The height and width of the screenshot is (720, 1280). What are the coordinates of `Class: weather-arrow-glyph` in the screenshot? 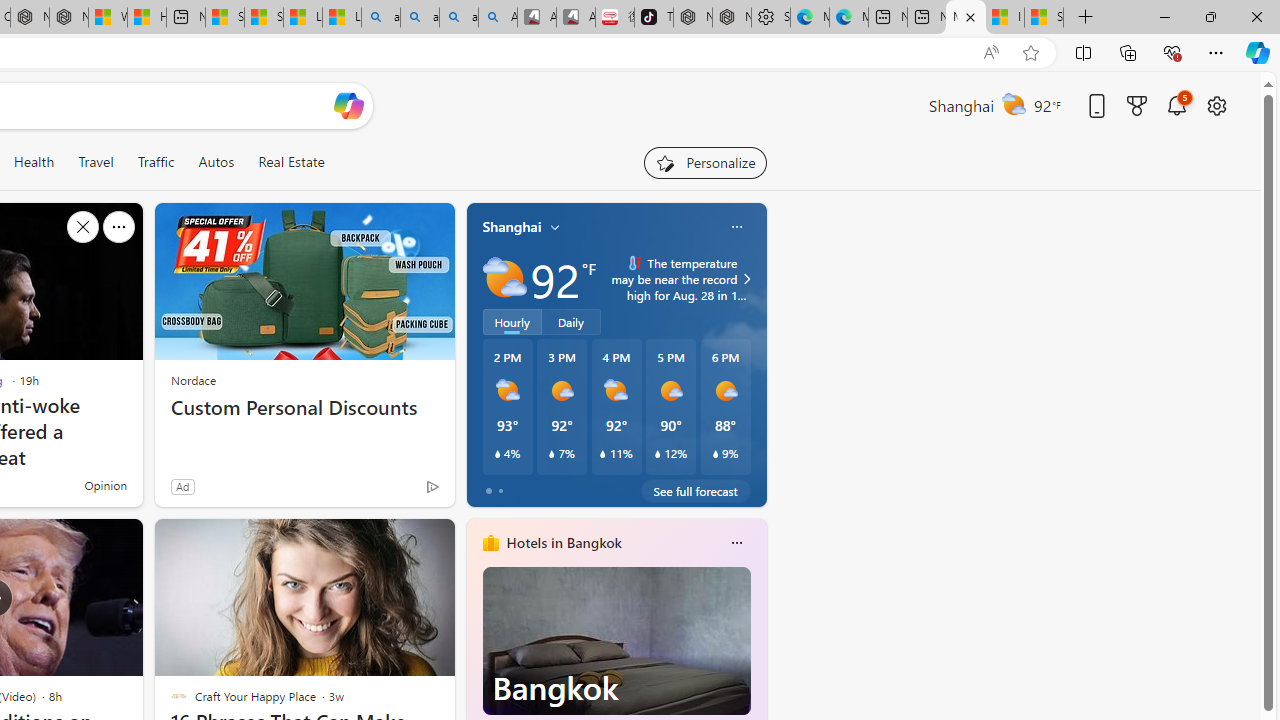 It's located at (746, 278).